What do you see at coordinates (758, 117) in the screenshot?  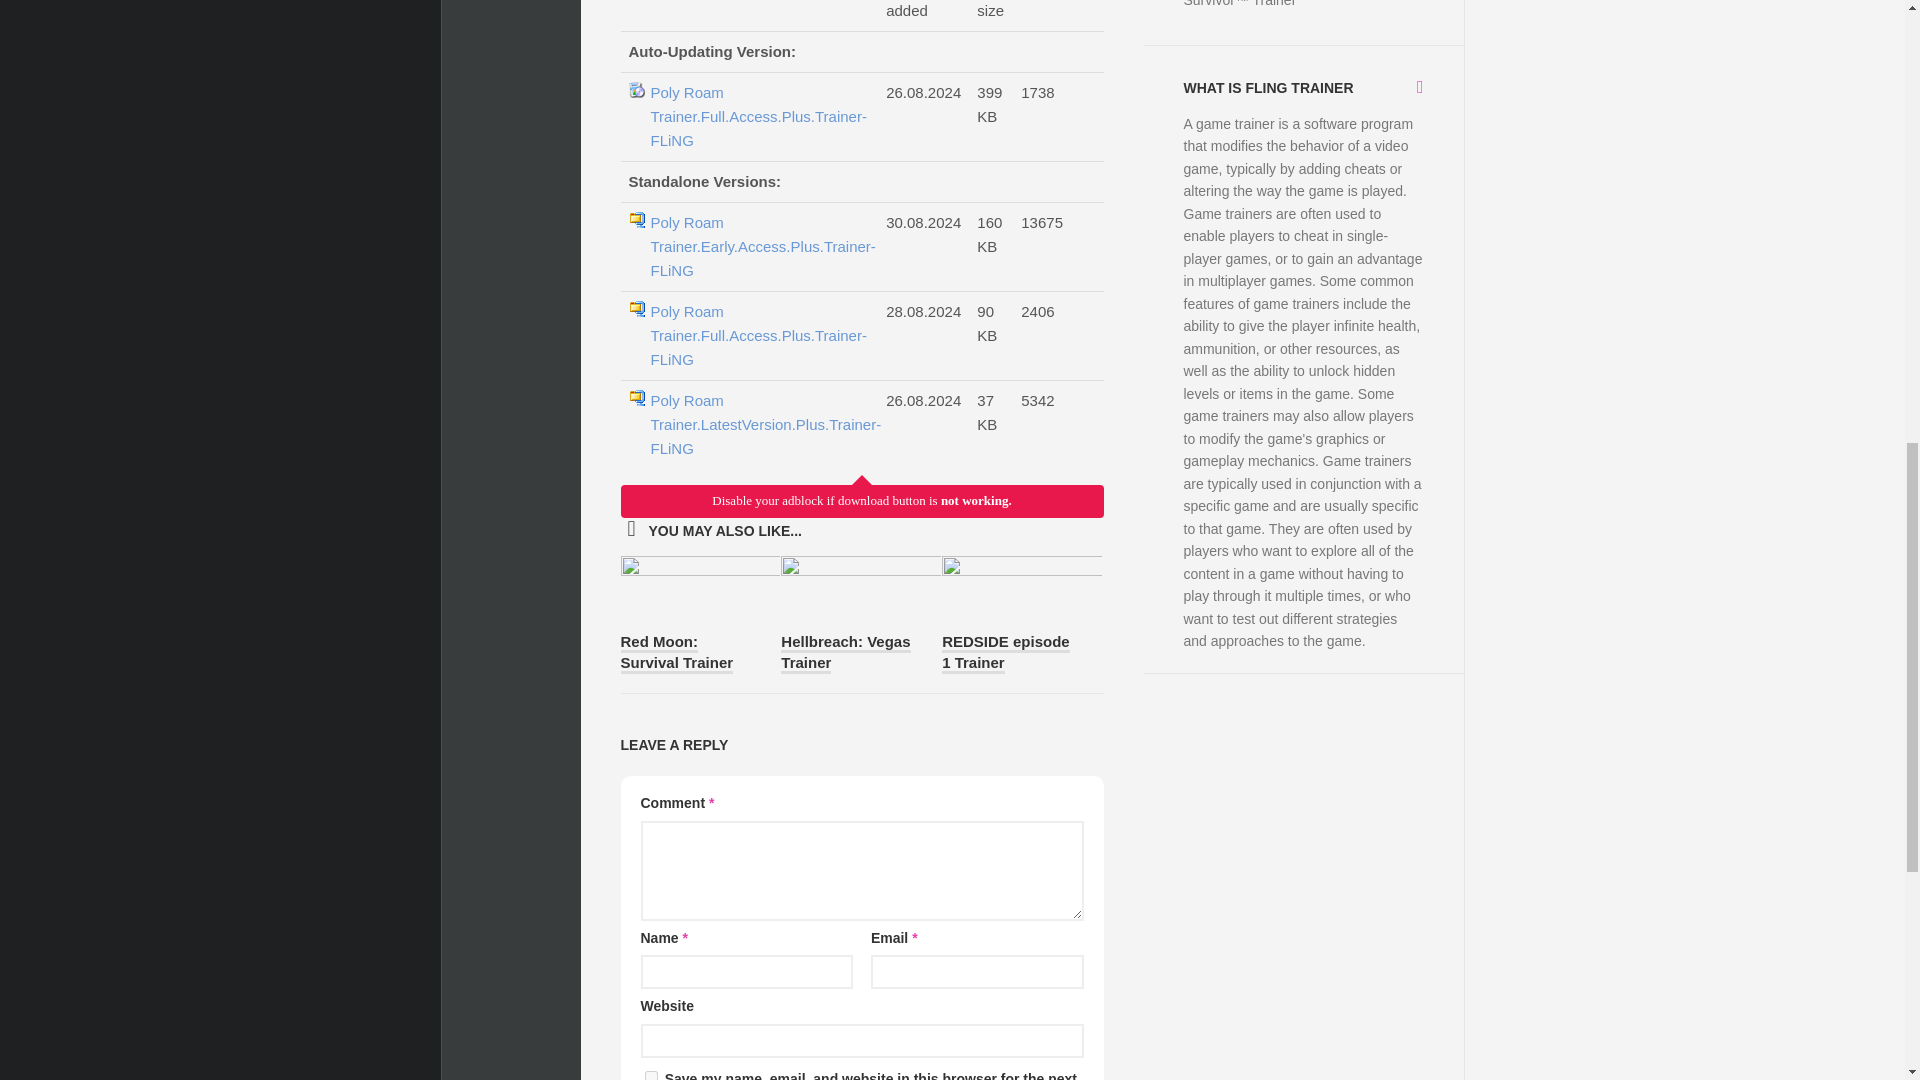 I see `Poly Roam Trainer.Full.Access.Plus.Trainer-FLiNG` at bounding box center [758, 117].